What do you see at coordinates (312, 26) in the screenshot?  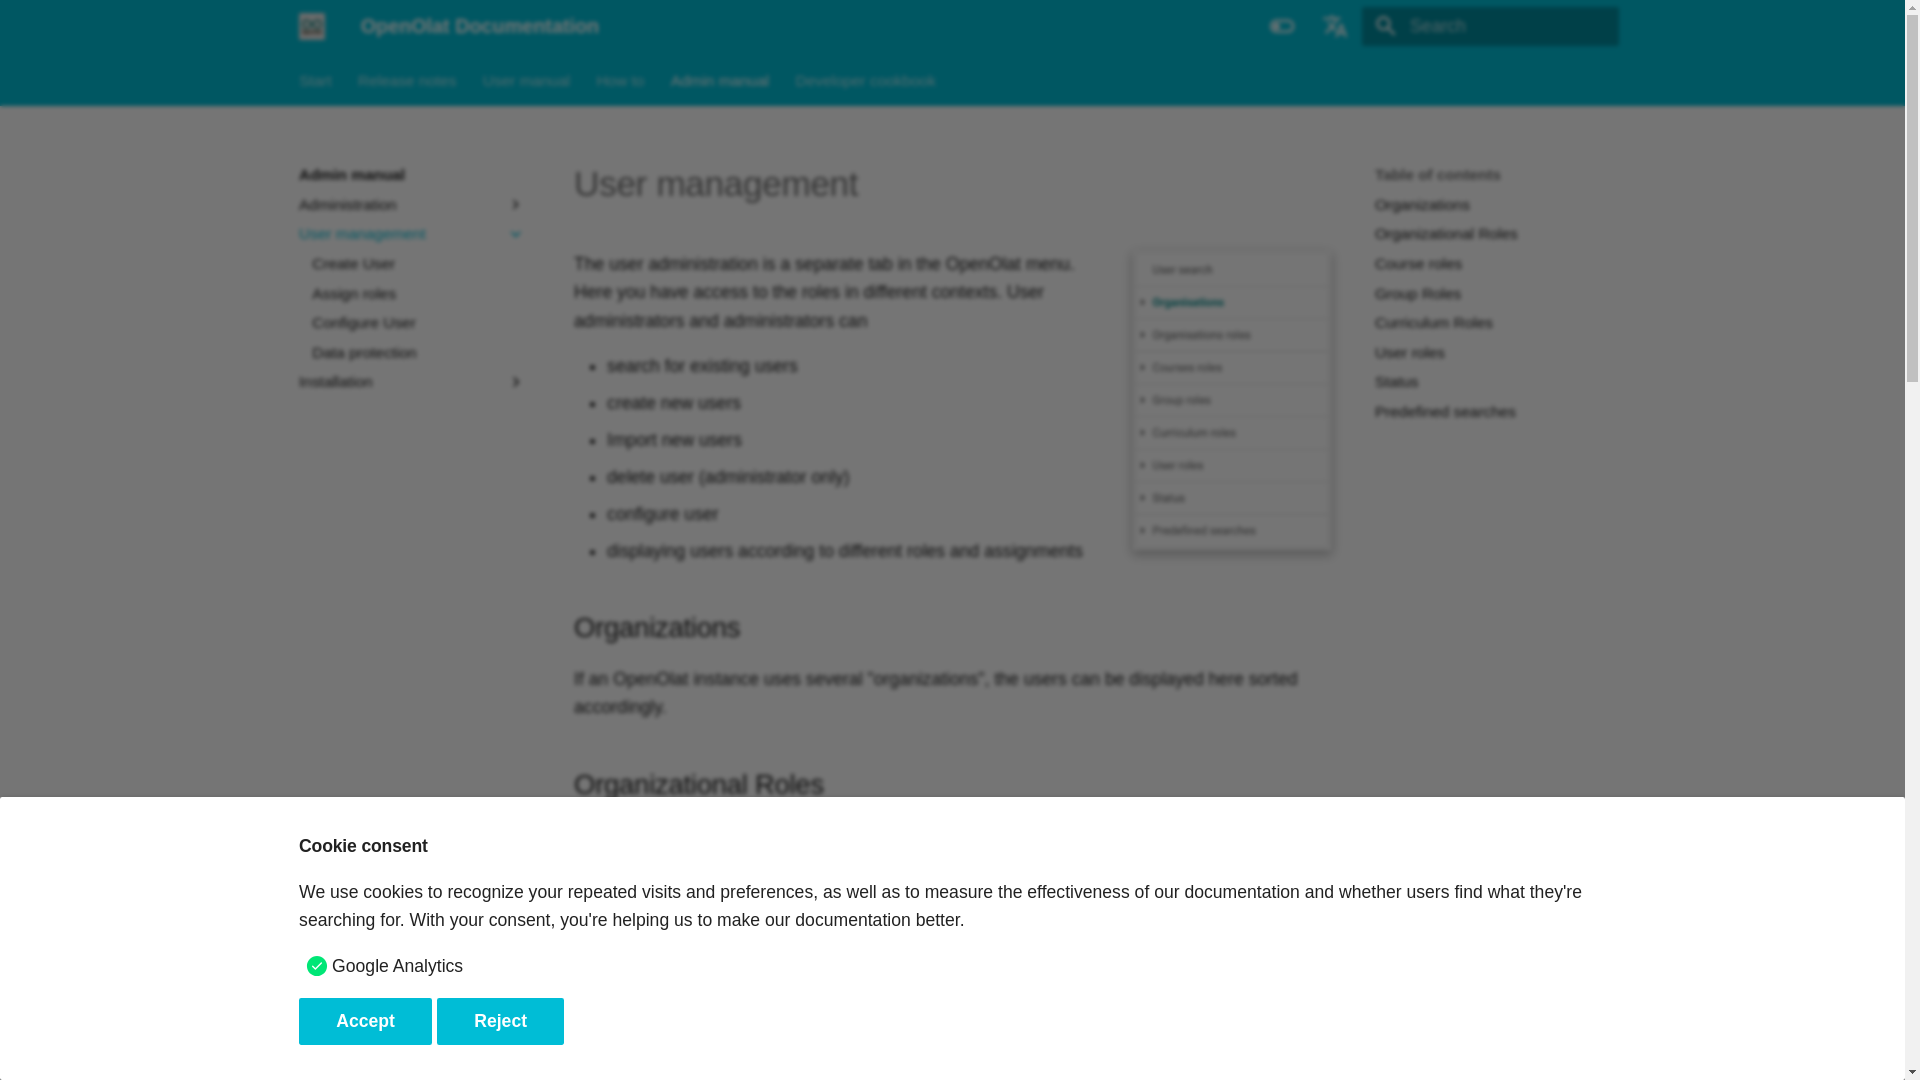 I see `OpenOlat Documentation` at bounding box center [312, 26].